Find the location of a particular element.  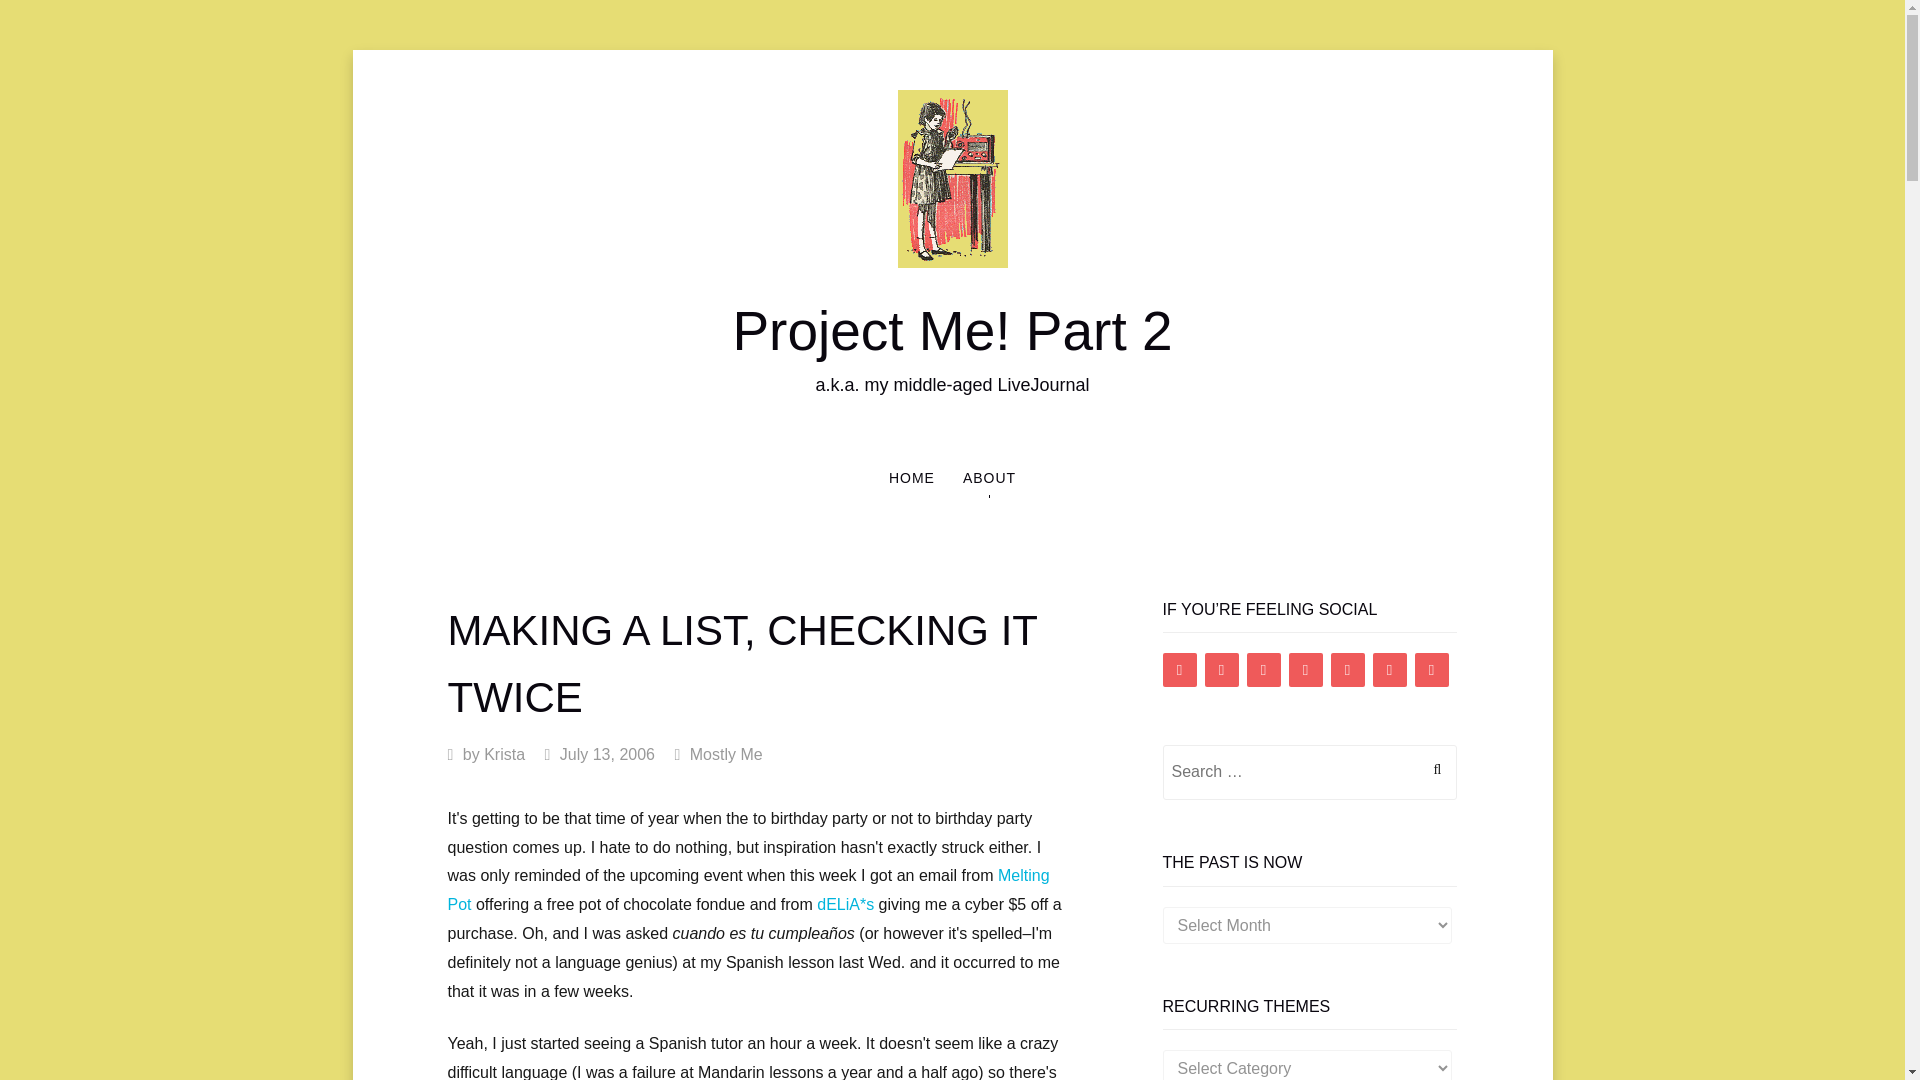

Mostly Me is located at coordinates (726, 754).